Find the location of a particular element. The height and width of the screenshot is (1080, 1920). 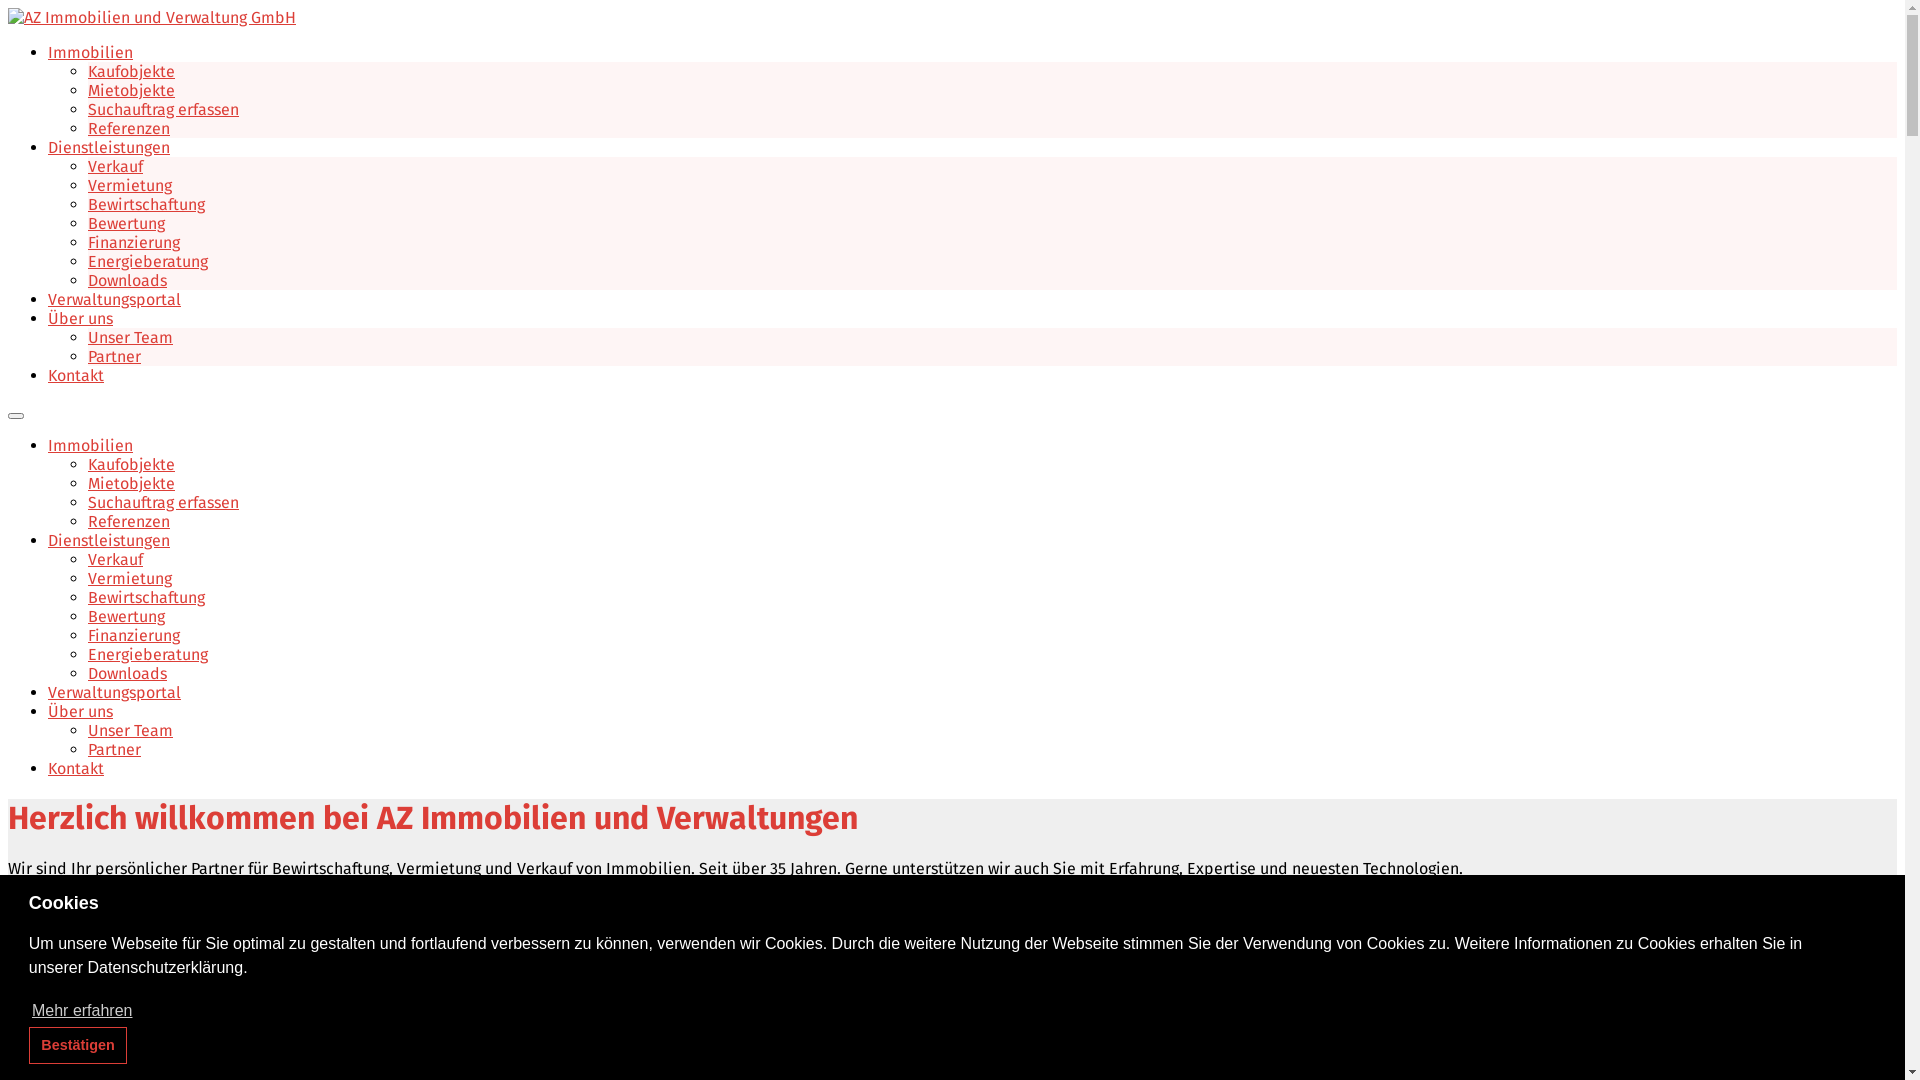

Vermietung is located at coordinates (130, 186).